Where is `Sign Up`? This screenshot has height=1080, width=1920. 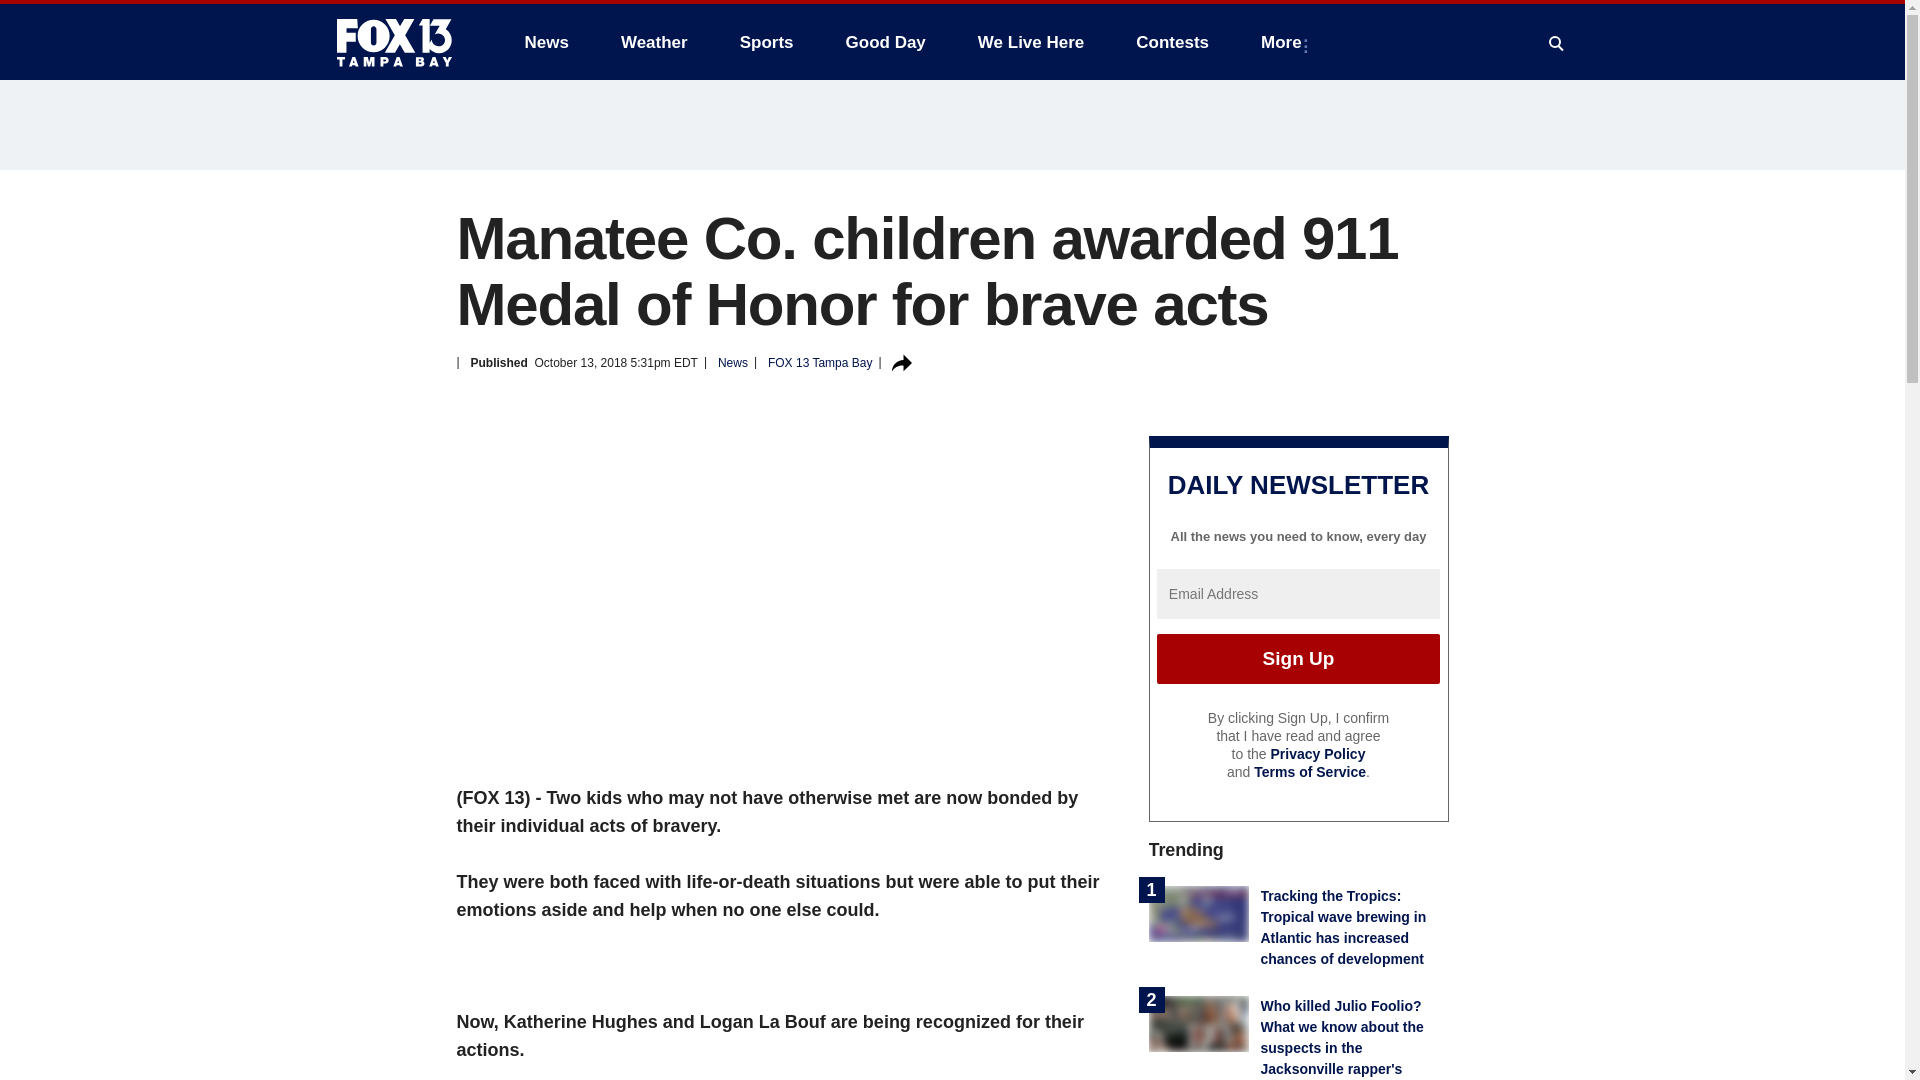 Sign Up is located at coordinates (1298, 658).